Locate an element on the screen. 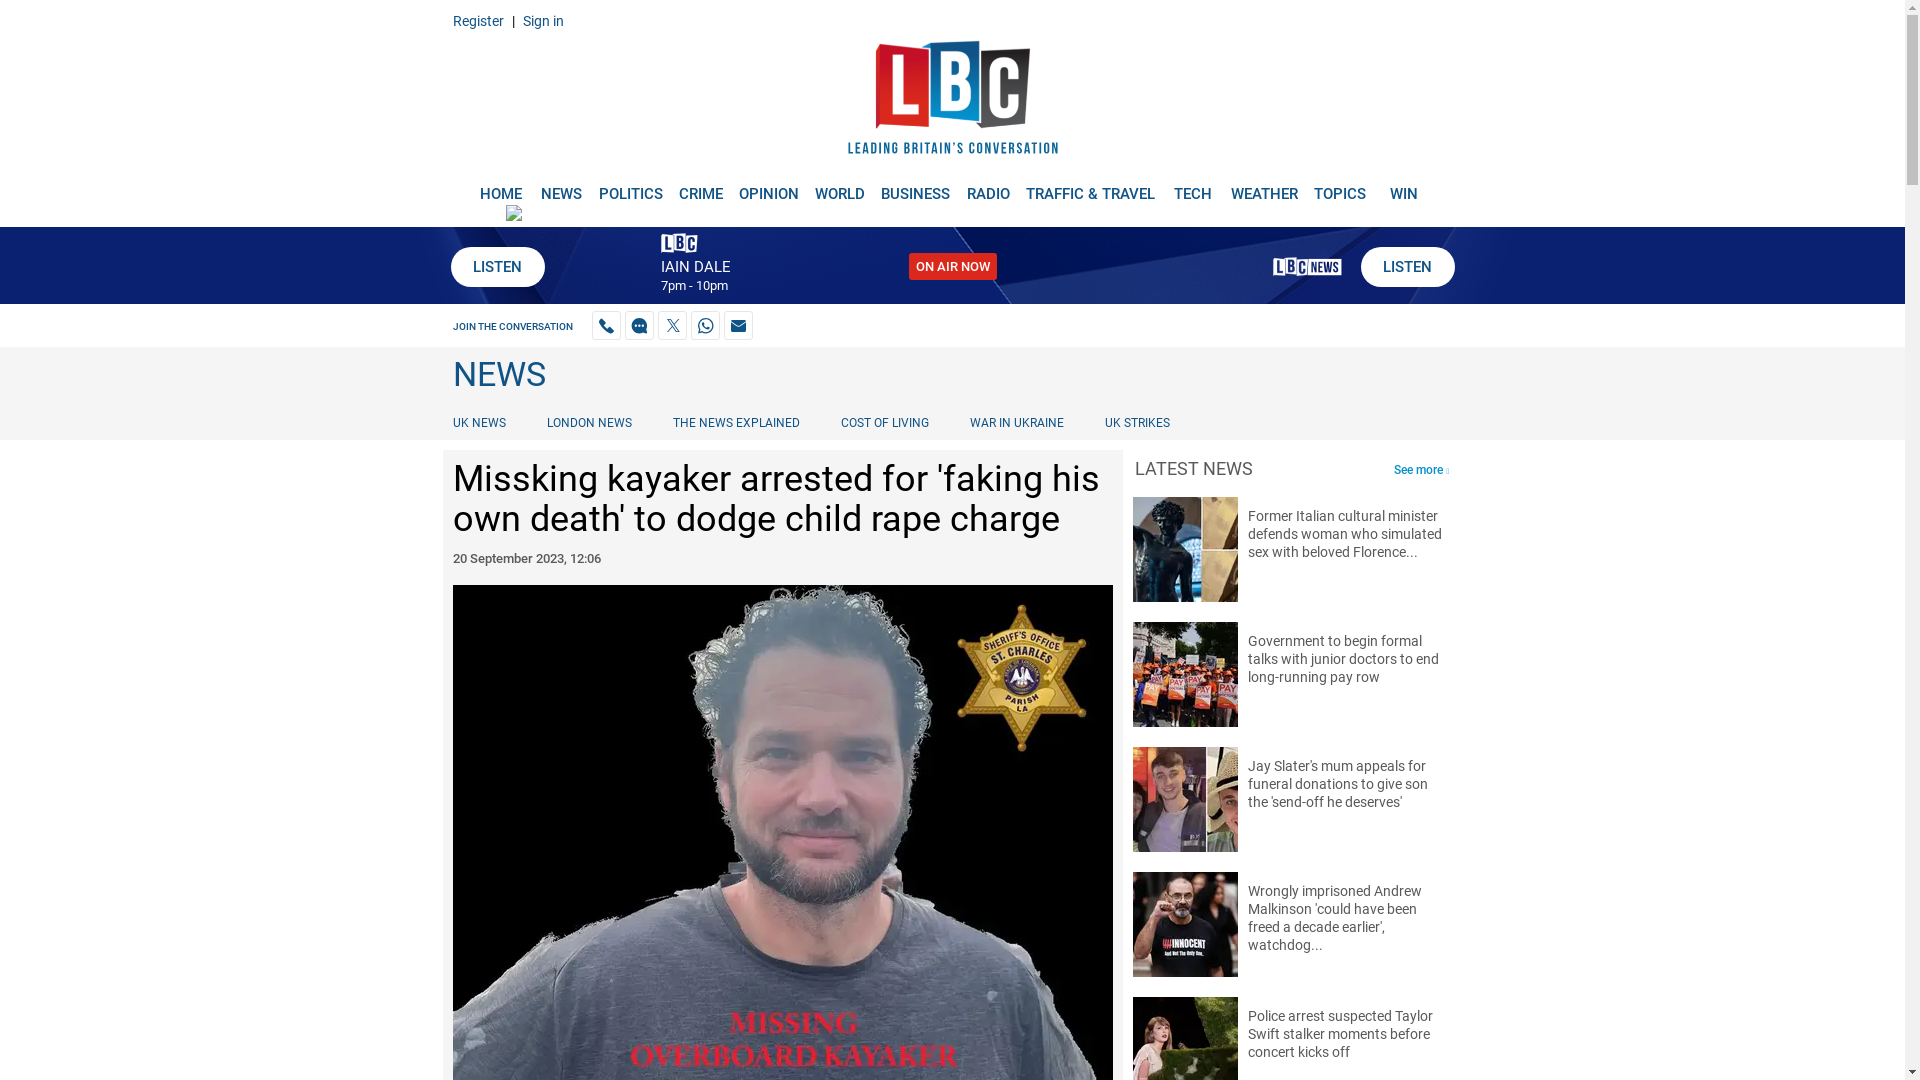 The width and height of the screenshot is (1920, 1080). UK NEWS is located at coordinates (482, 422).